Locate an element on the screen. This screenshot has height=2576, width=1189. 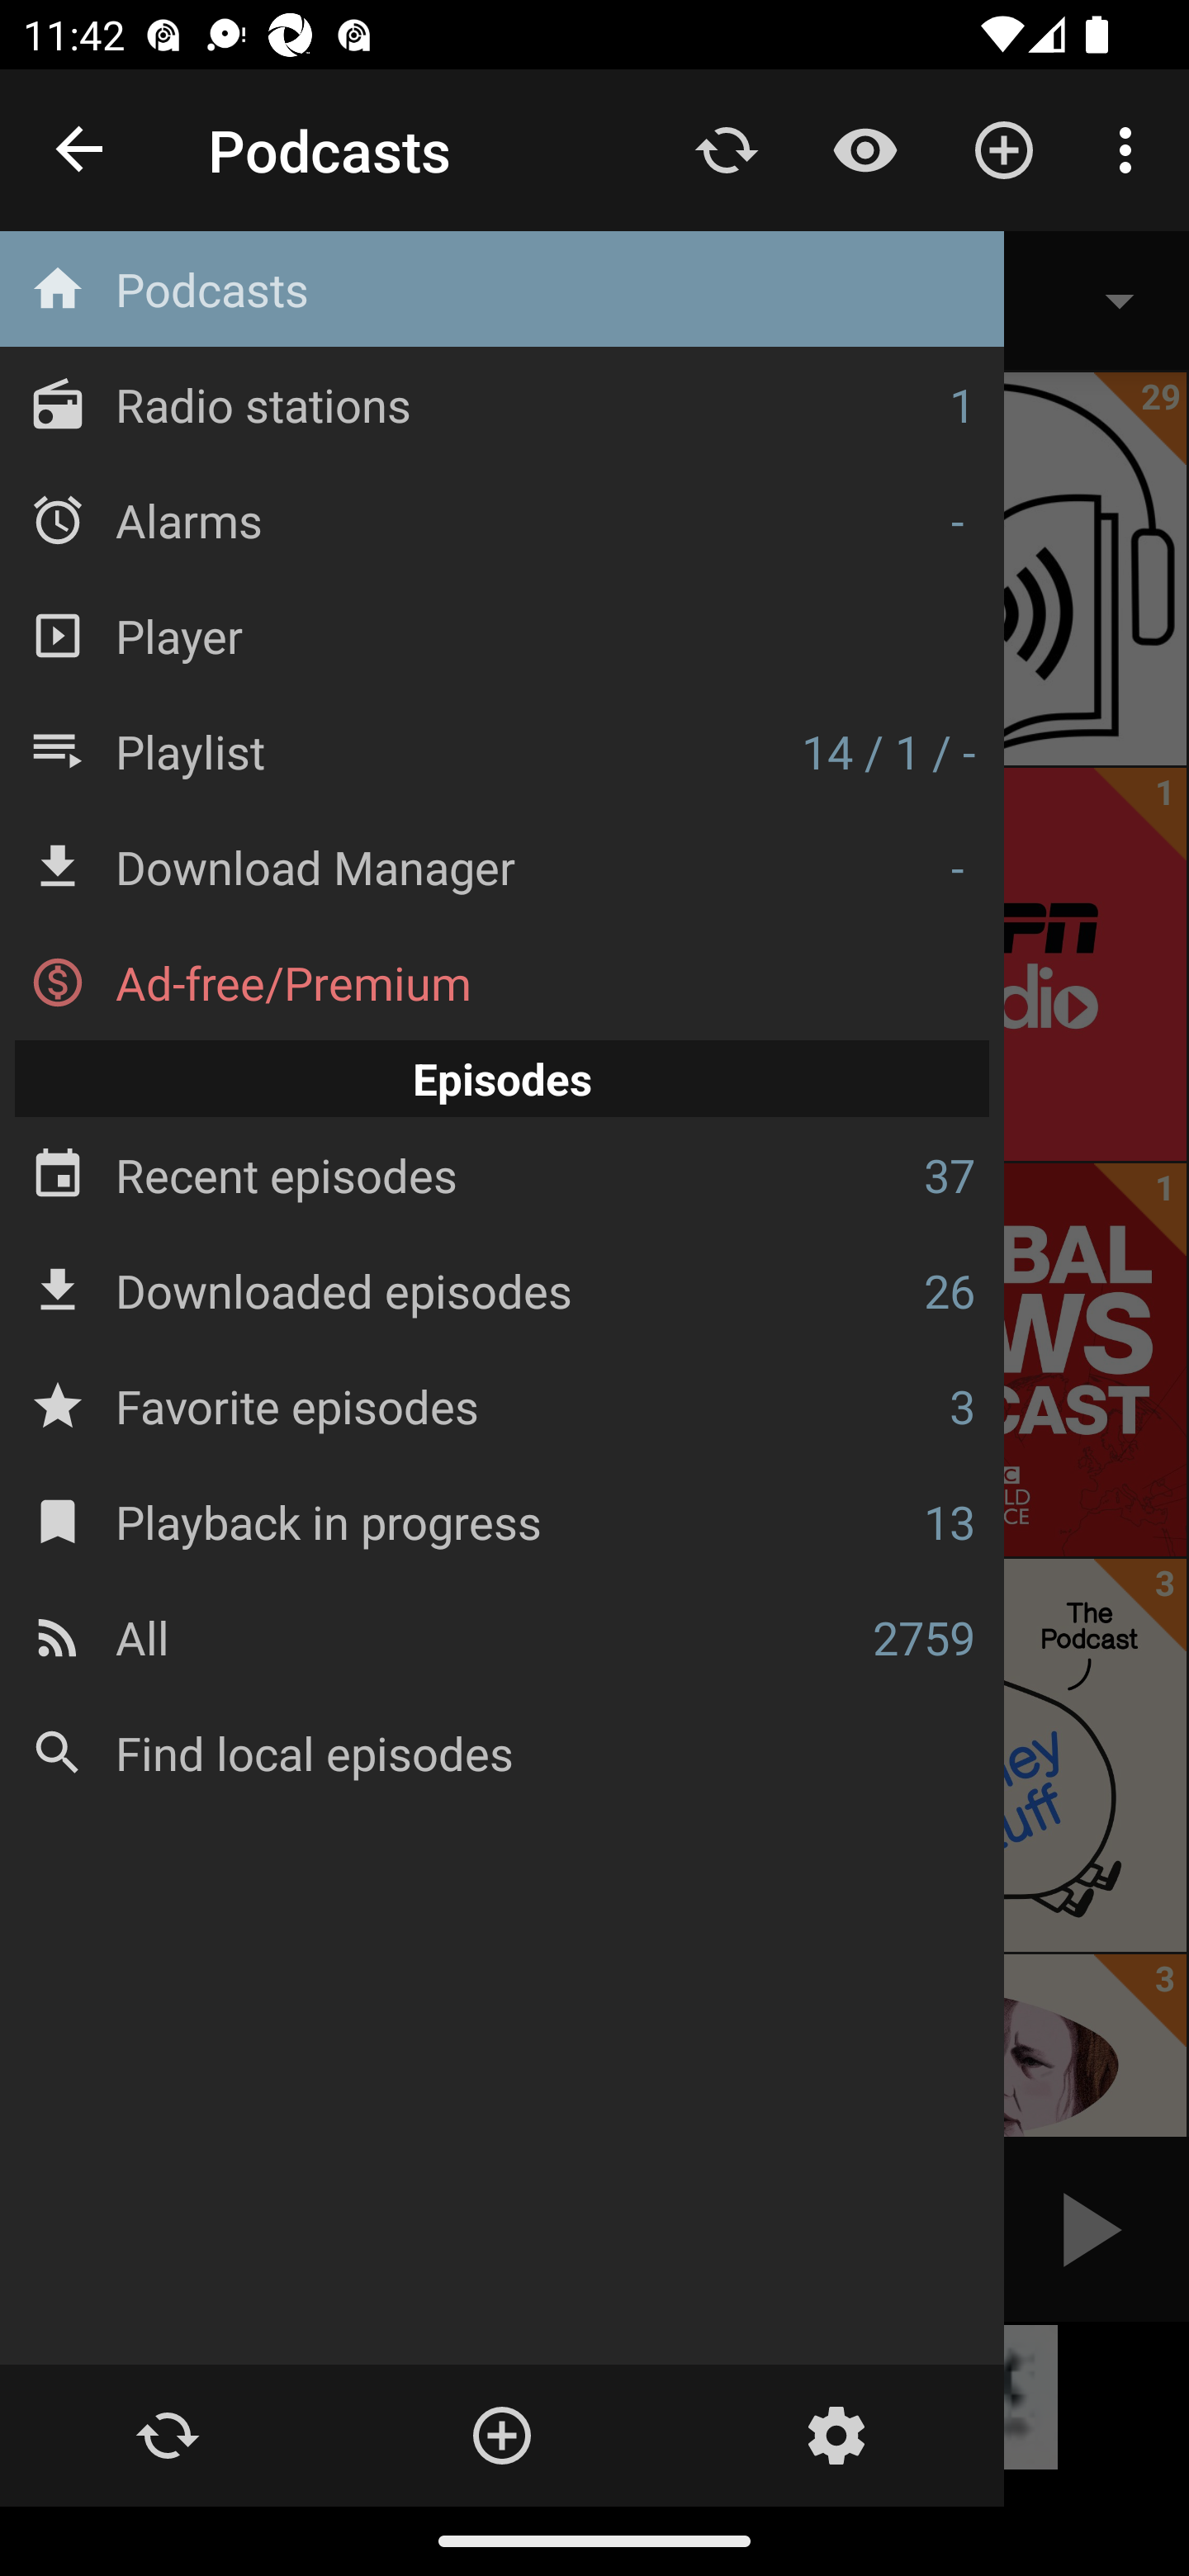
Update is located at coordinates (167, 2436).